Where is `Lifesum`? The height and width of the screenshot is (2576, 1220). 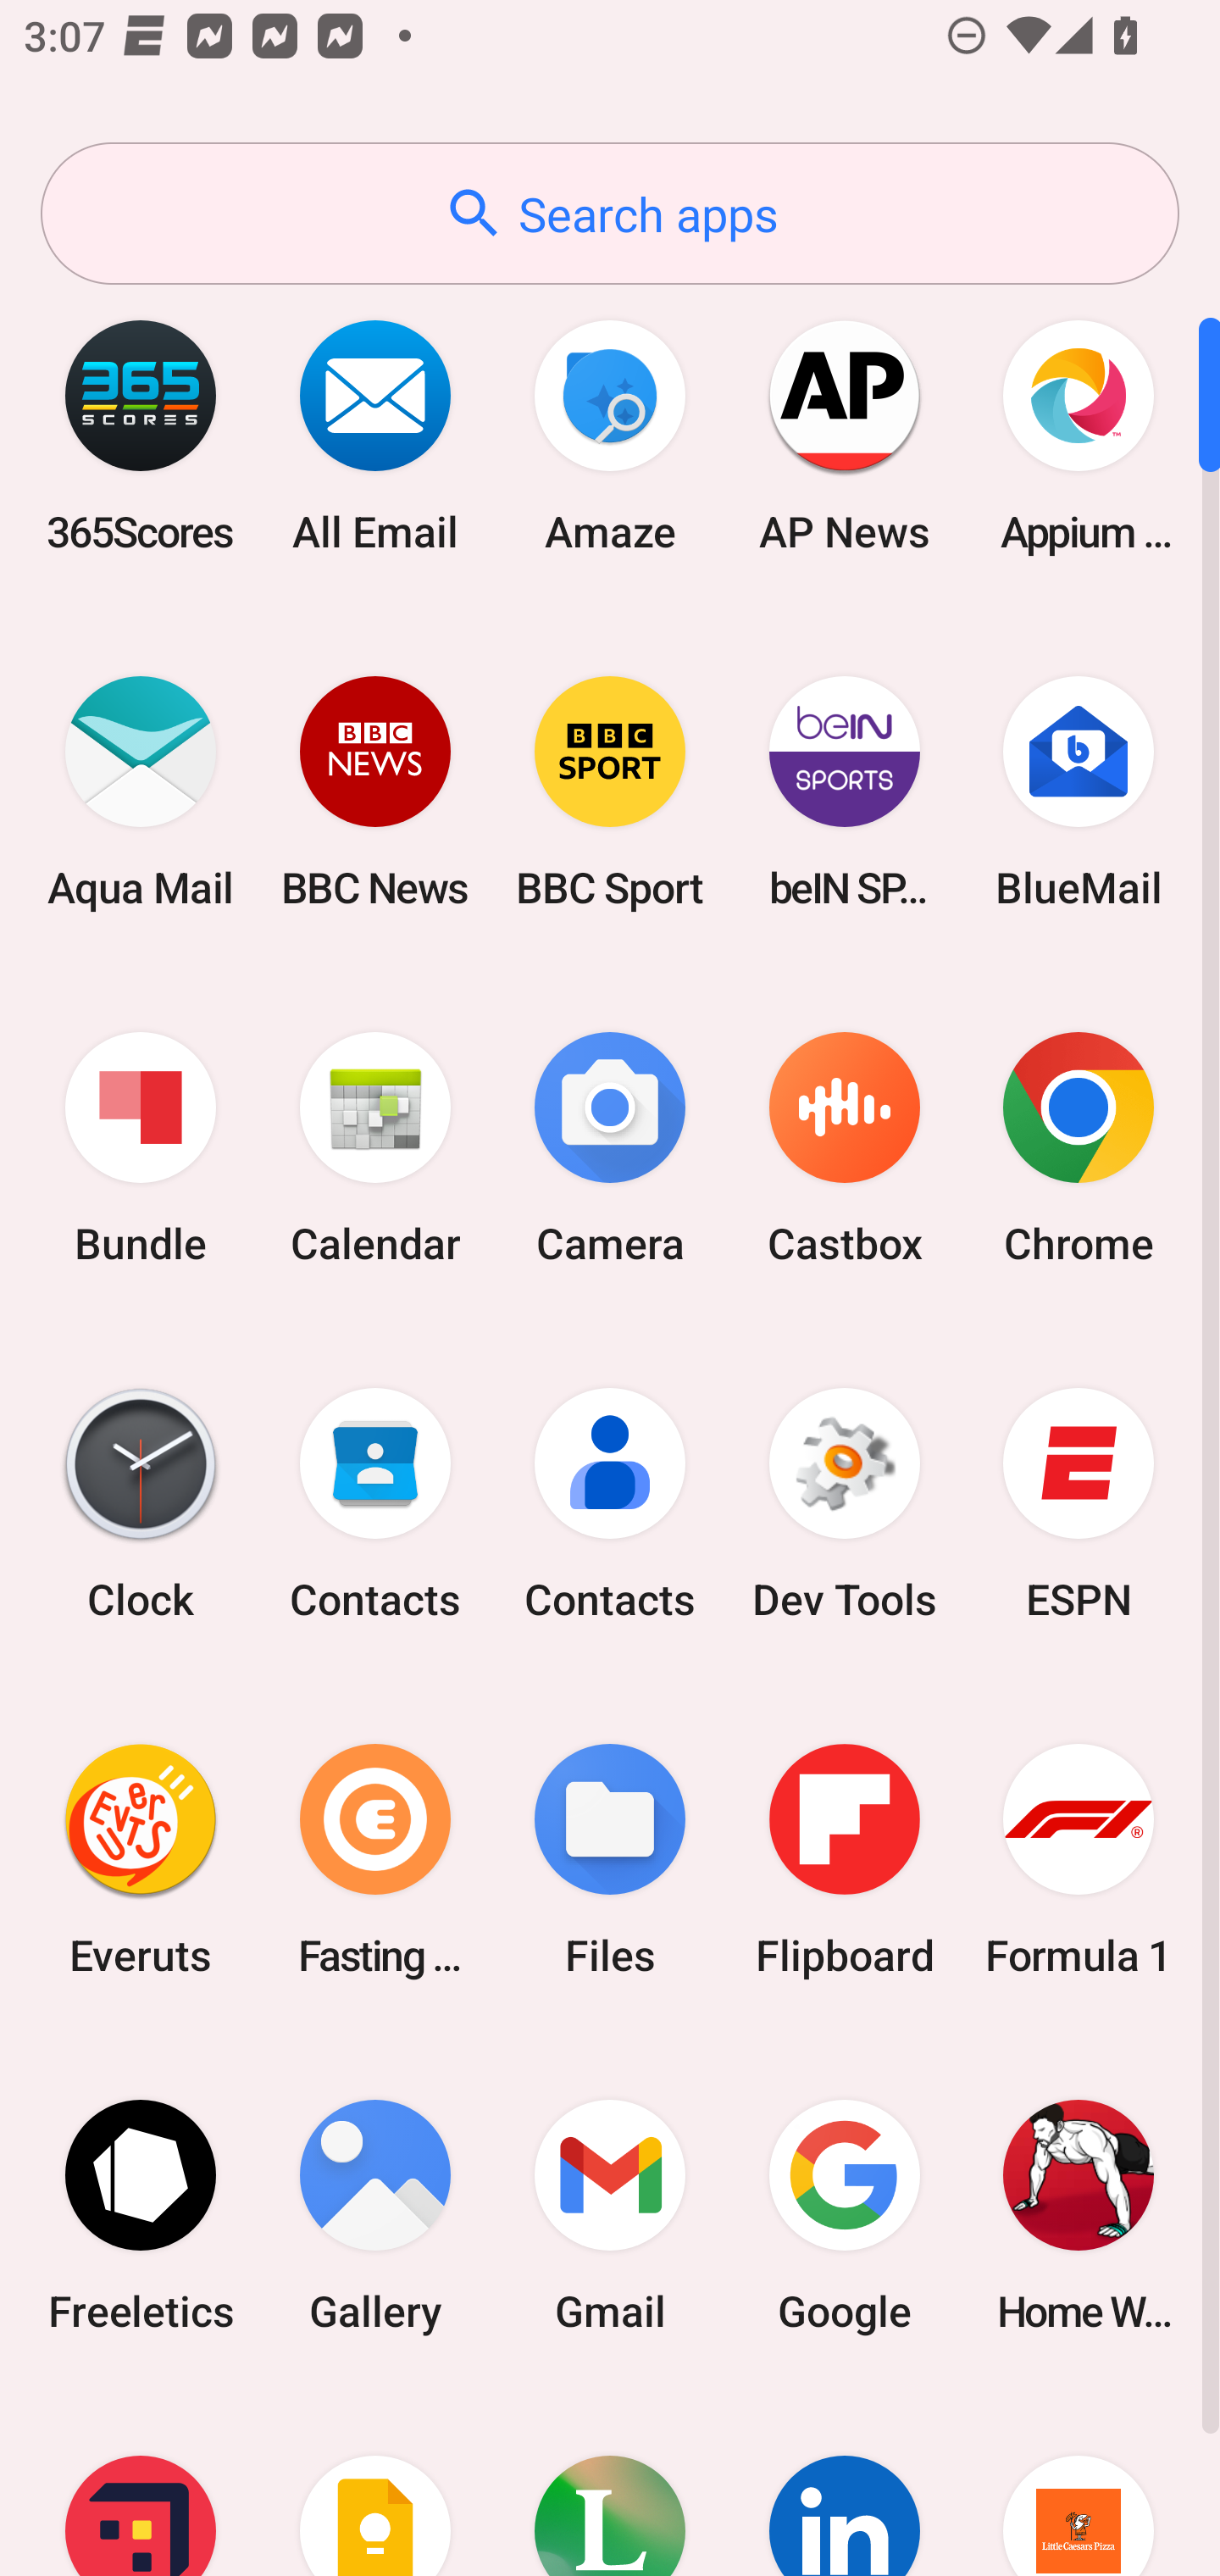 Lifesum is located at coordinates (610, 2484).